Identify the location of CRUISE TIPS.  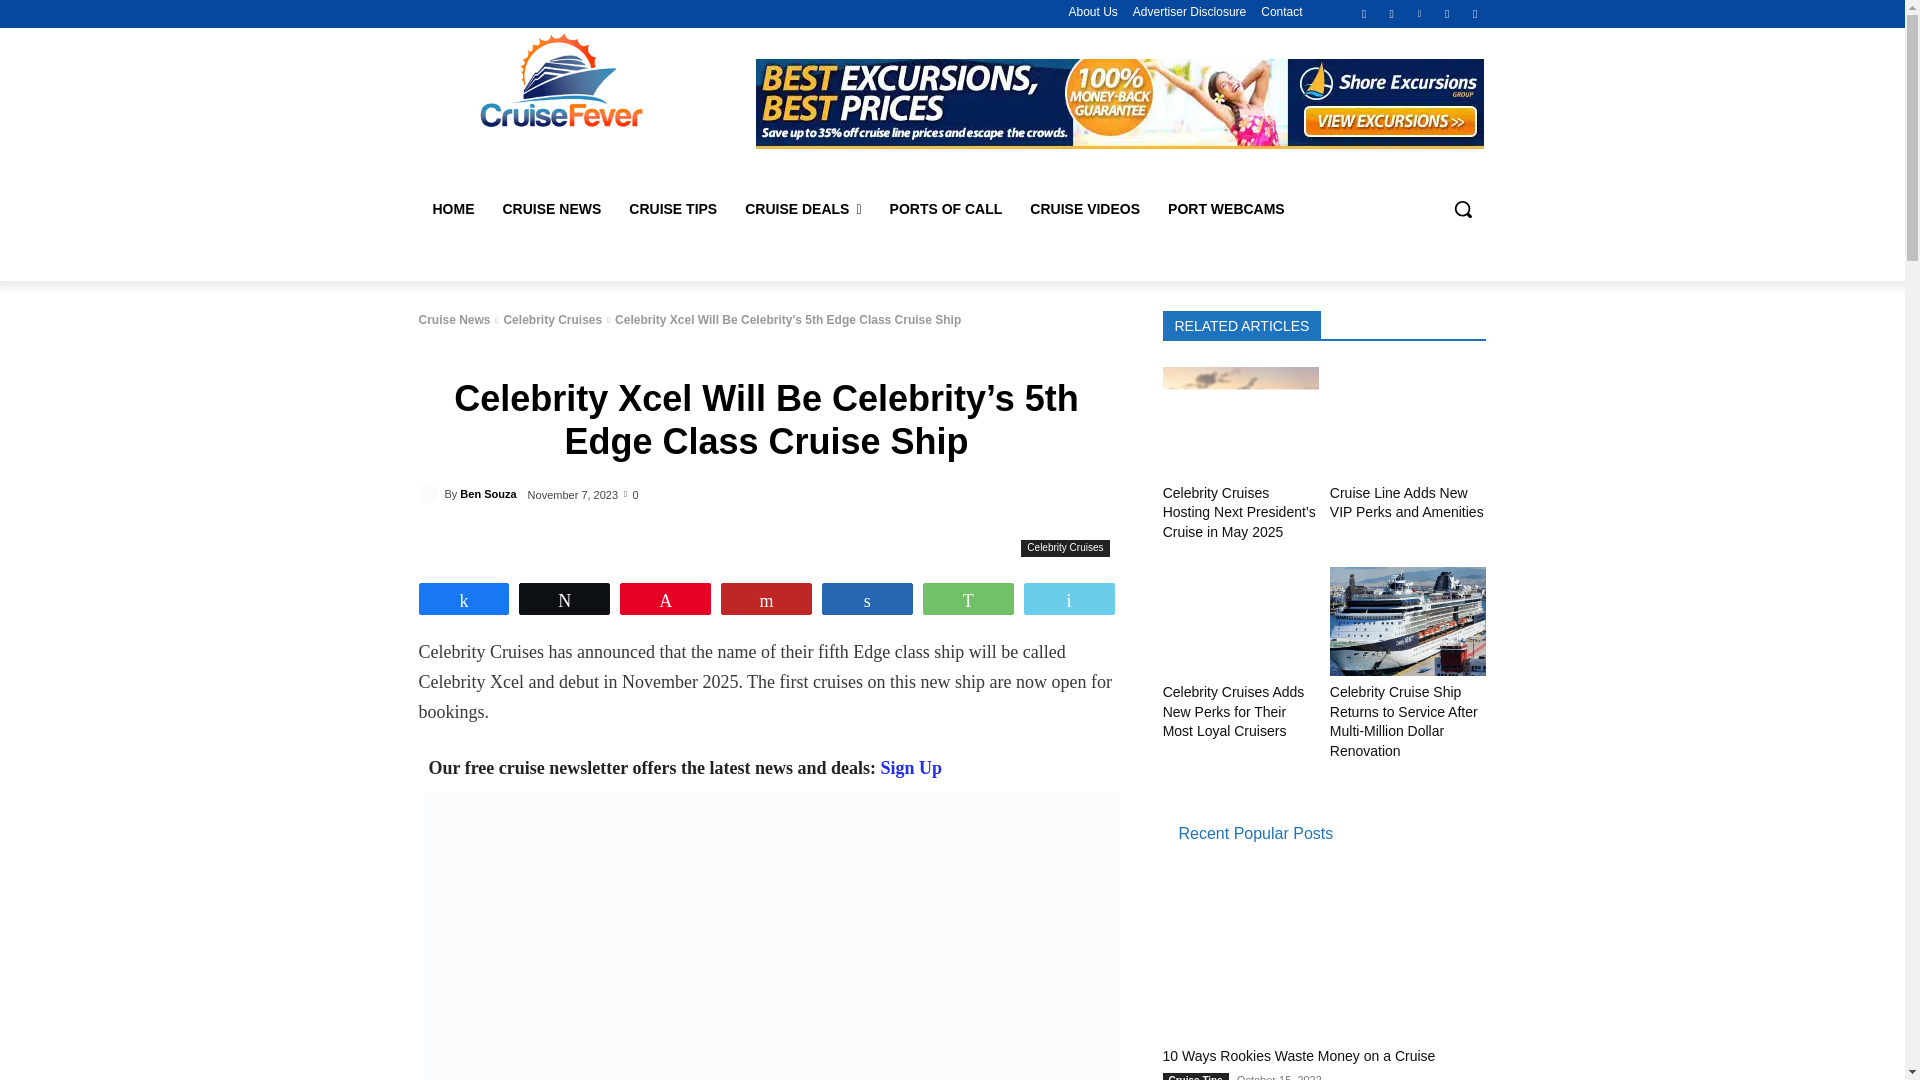
(672, 208).